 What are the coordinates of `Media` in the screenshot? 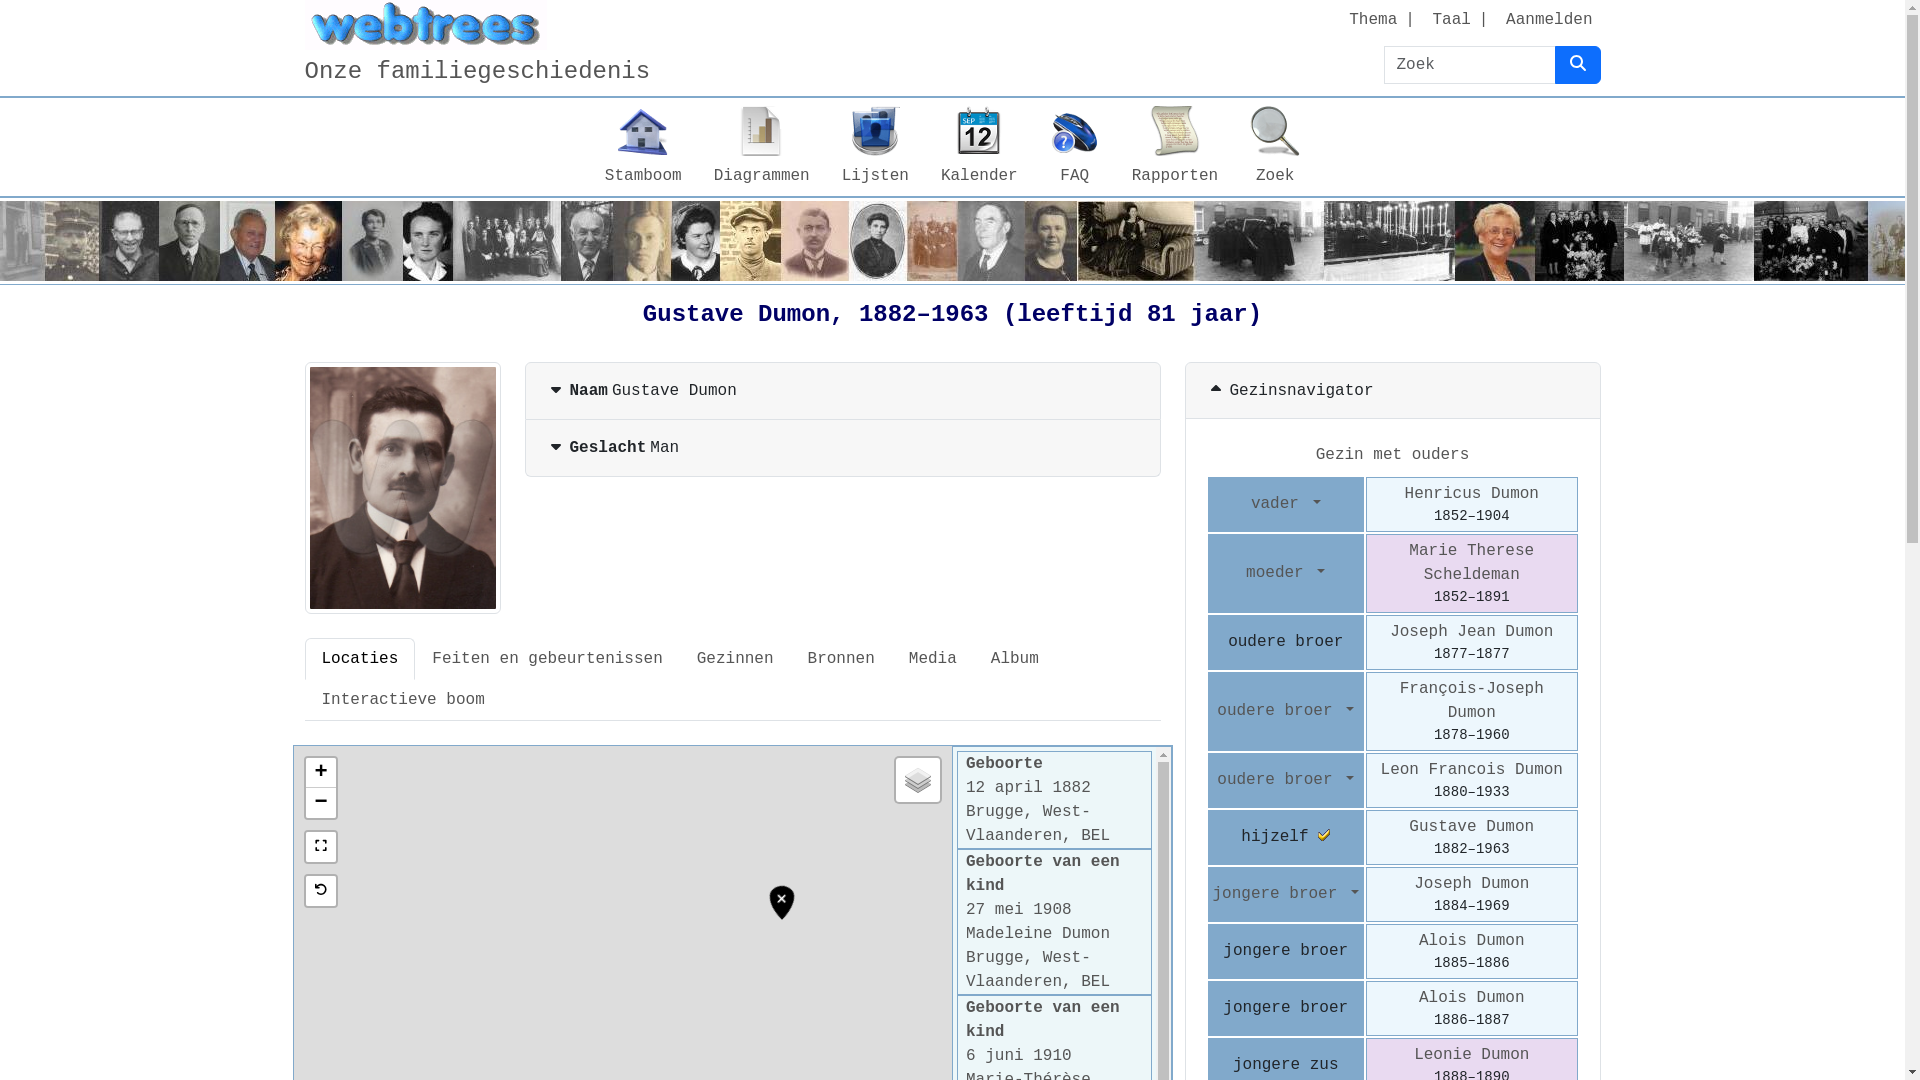 It's located at (933, 659).